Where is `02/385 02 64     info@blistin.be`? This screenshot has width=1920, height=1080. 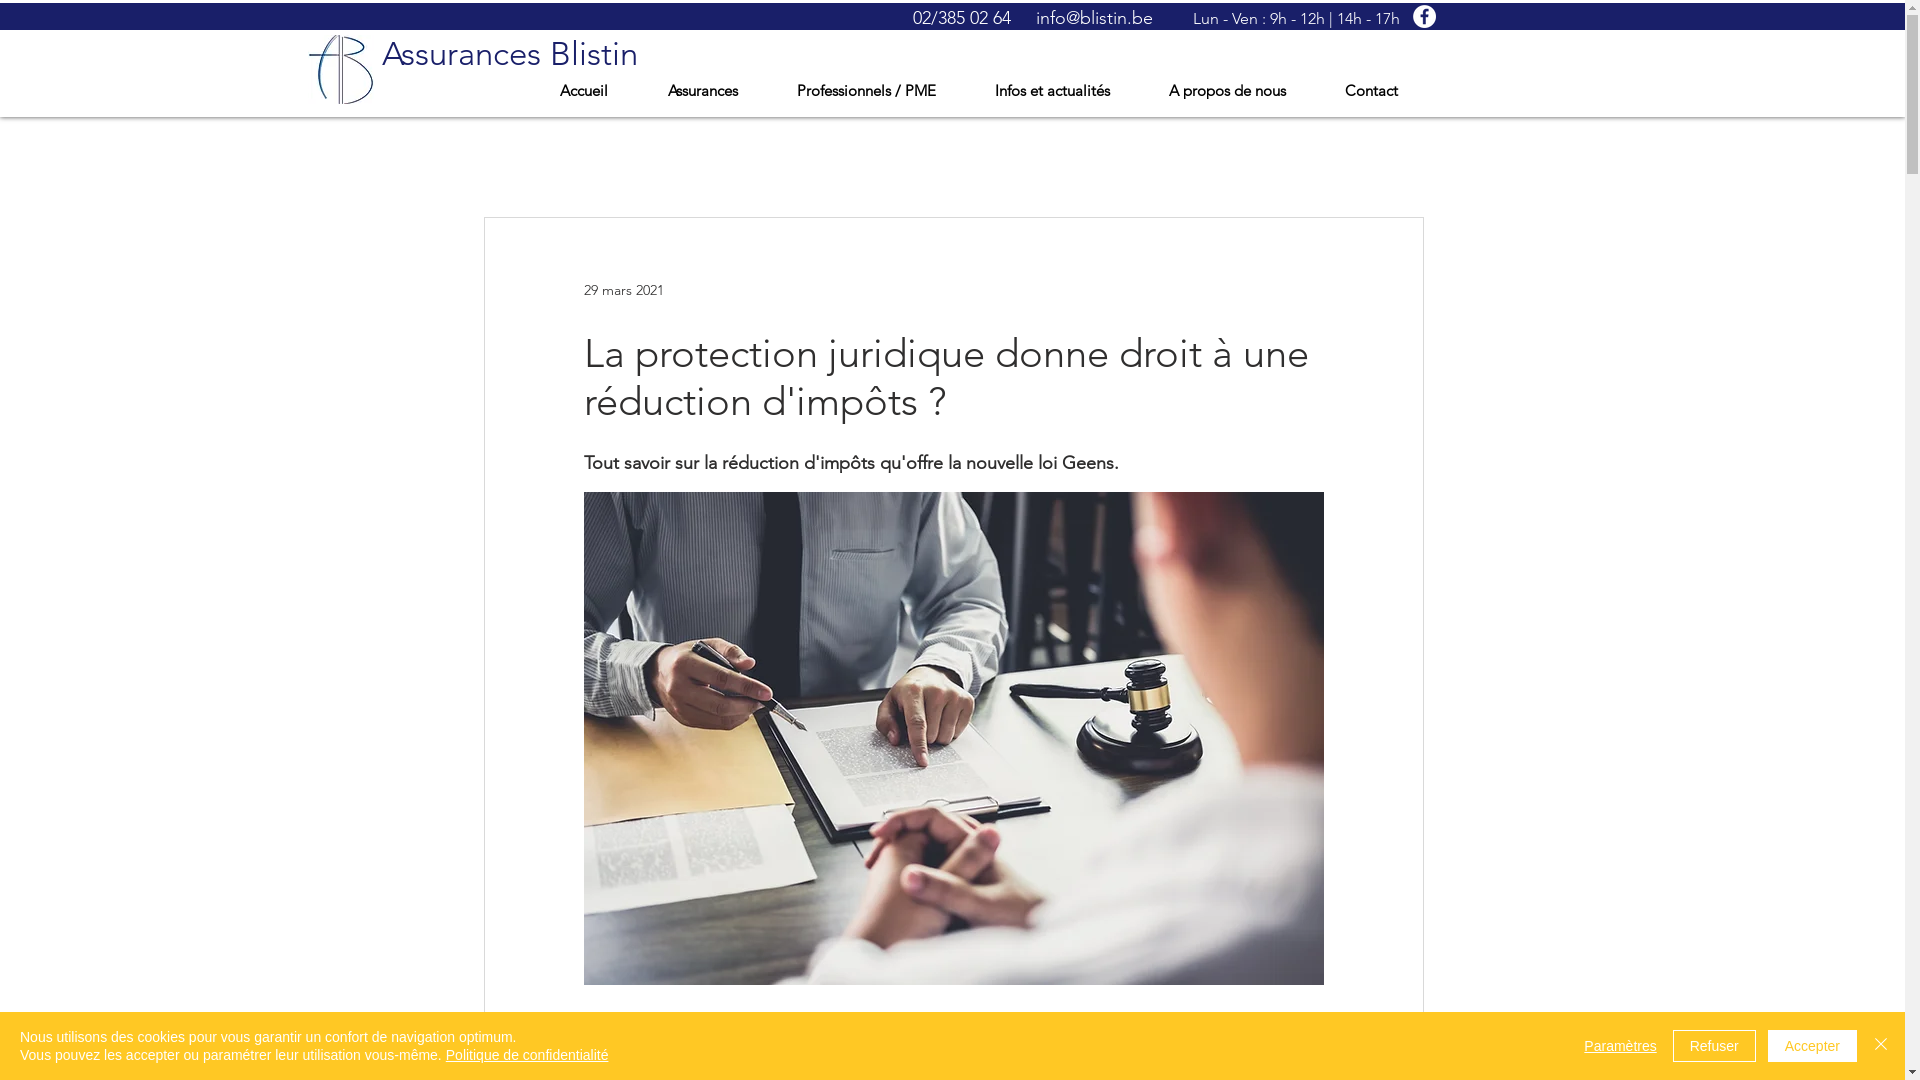
02/385 02 64     info@blistin.be is located at coordinates (1032, 18).